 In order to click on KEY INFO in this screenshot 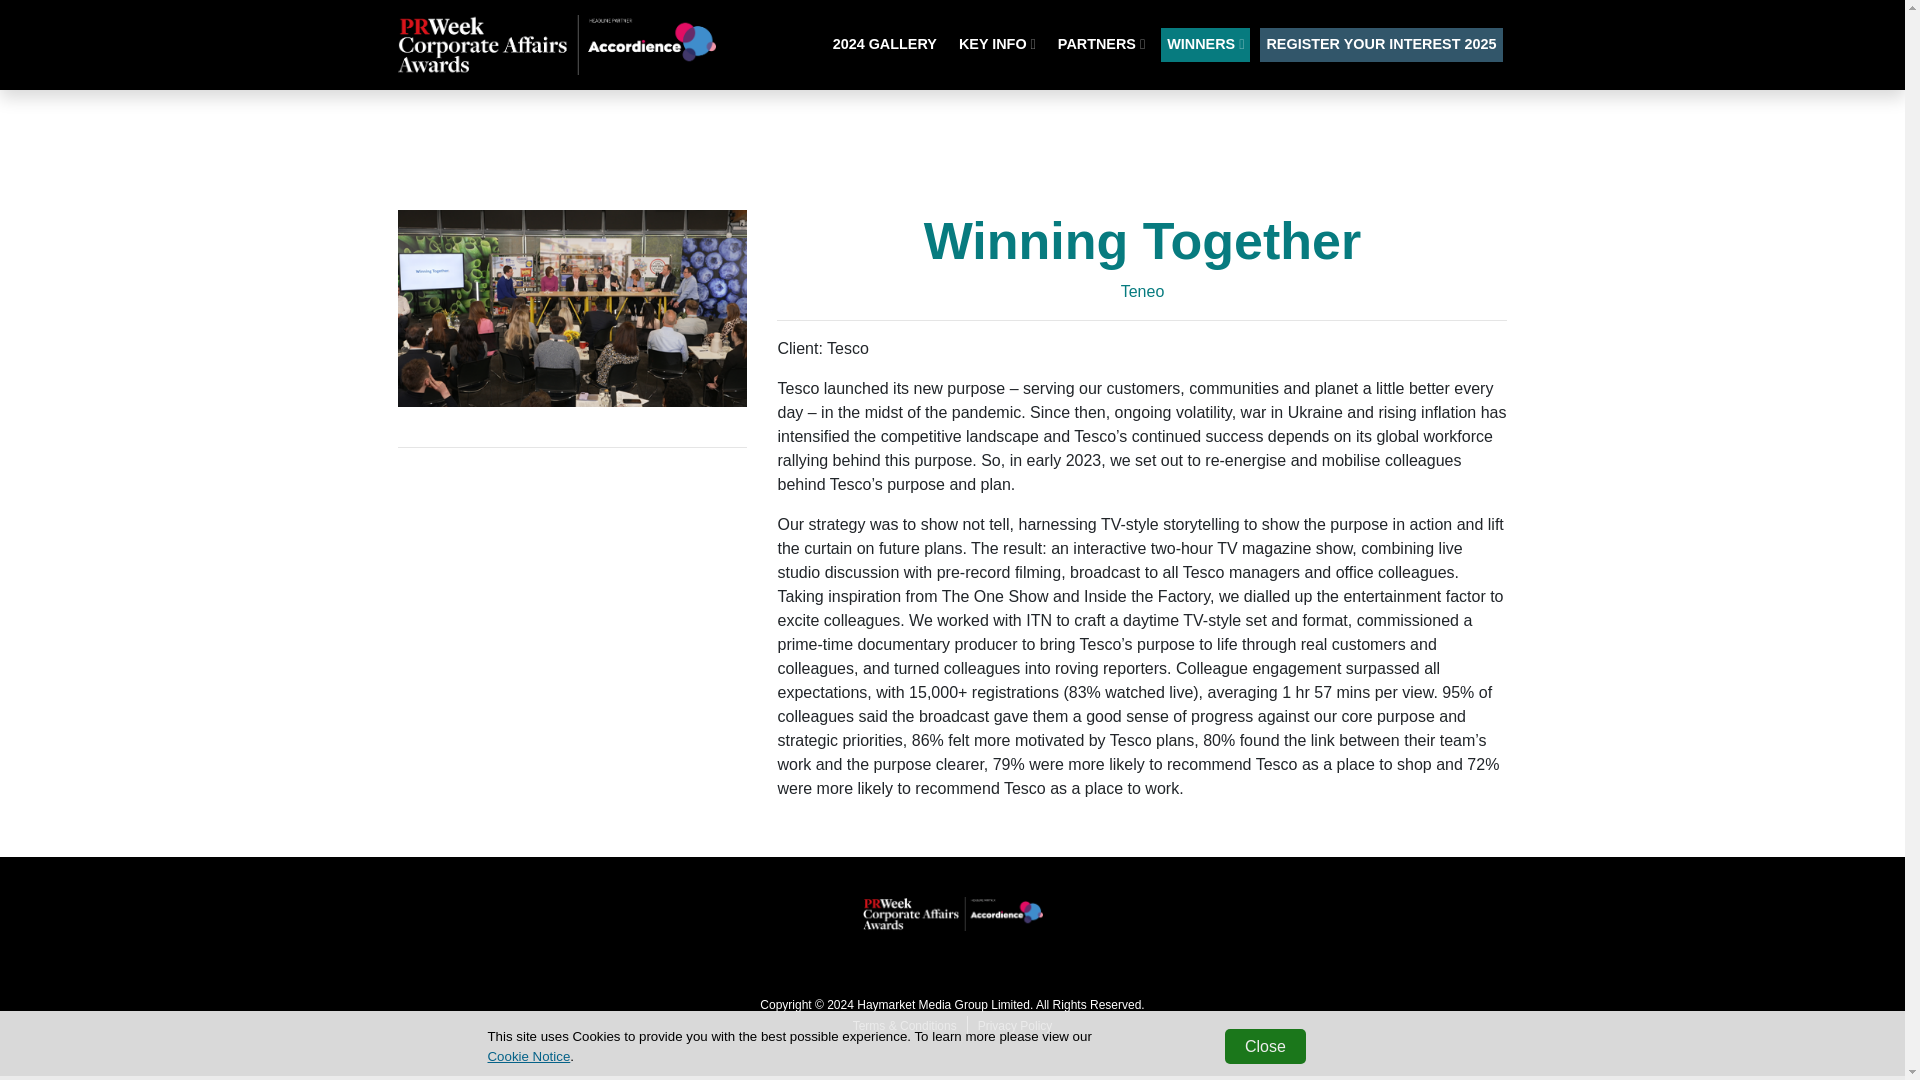, I will do `click(997, 44)`.